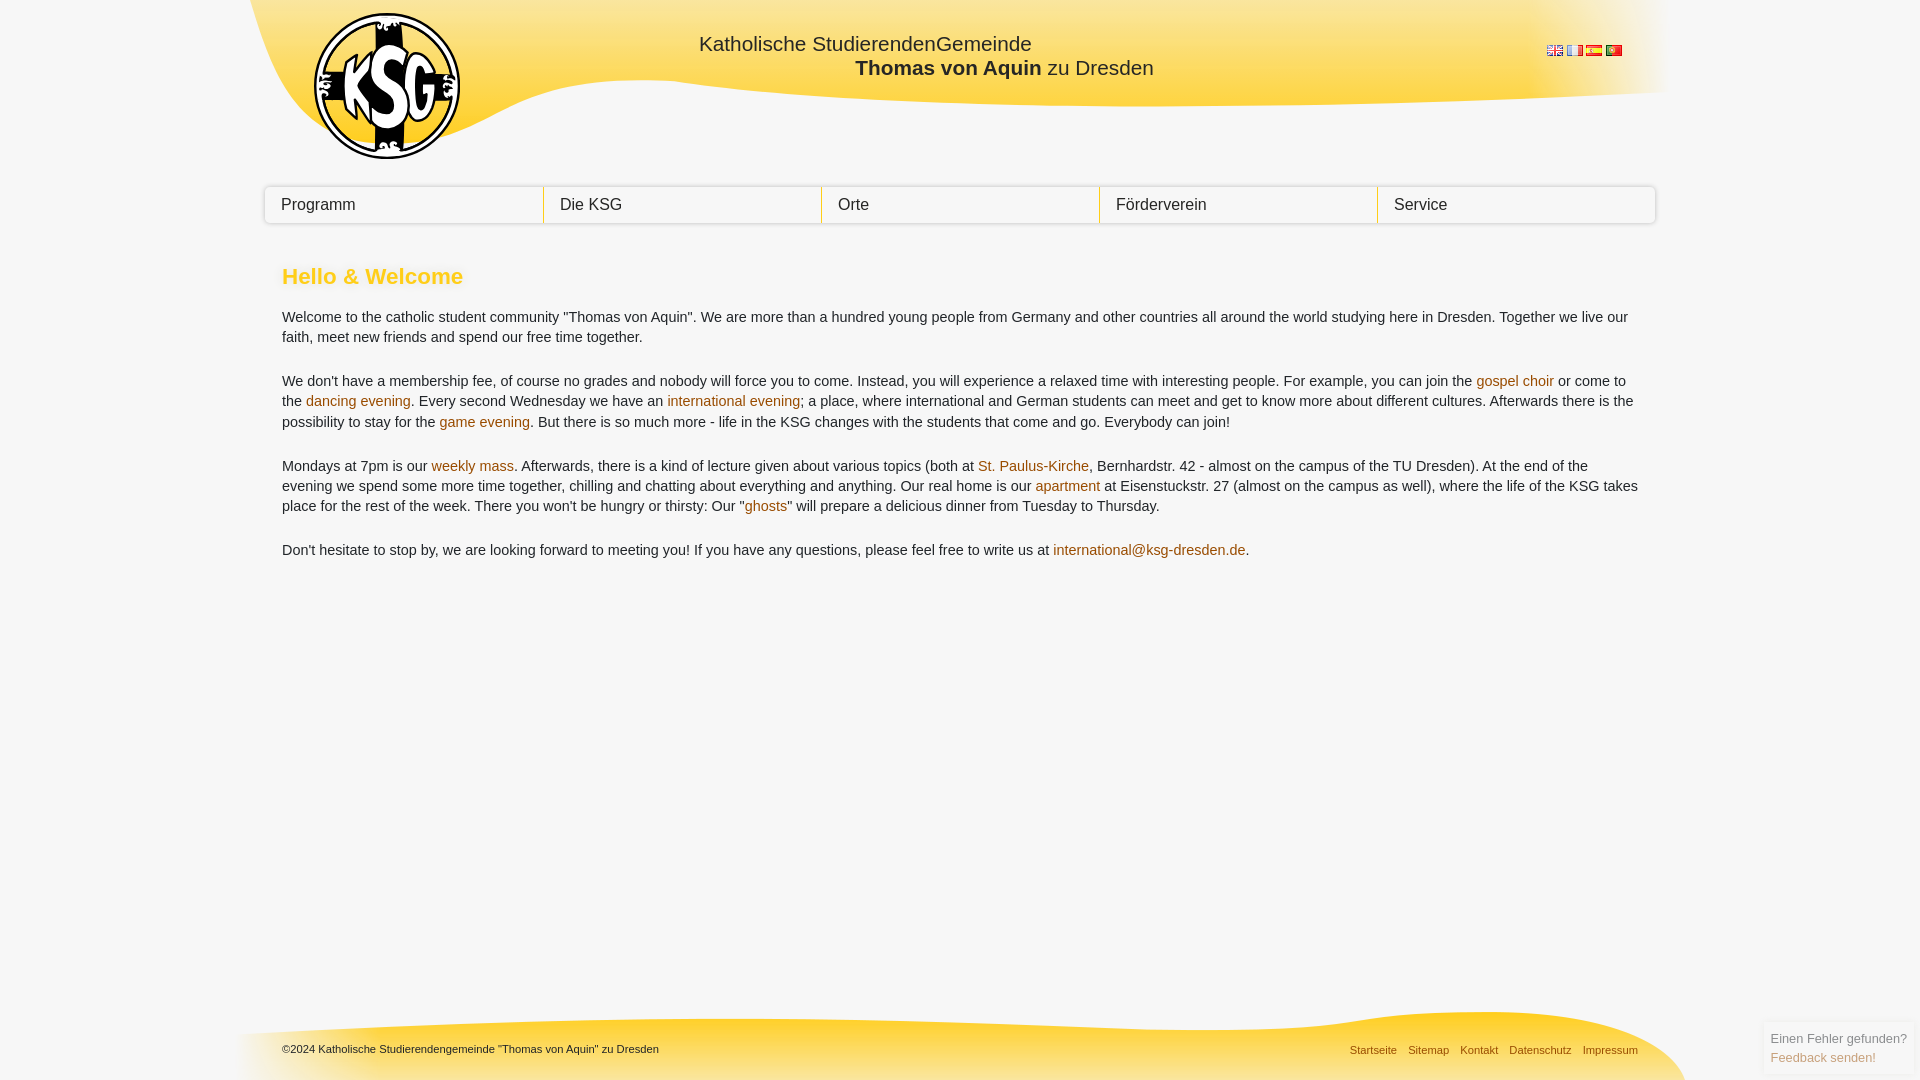 This screenshot has height=1080, width=1920. What do you see at coordinates (960, 204) in the screenshot?
I see `Orte` at bounding box center [960, 204].